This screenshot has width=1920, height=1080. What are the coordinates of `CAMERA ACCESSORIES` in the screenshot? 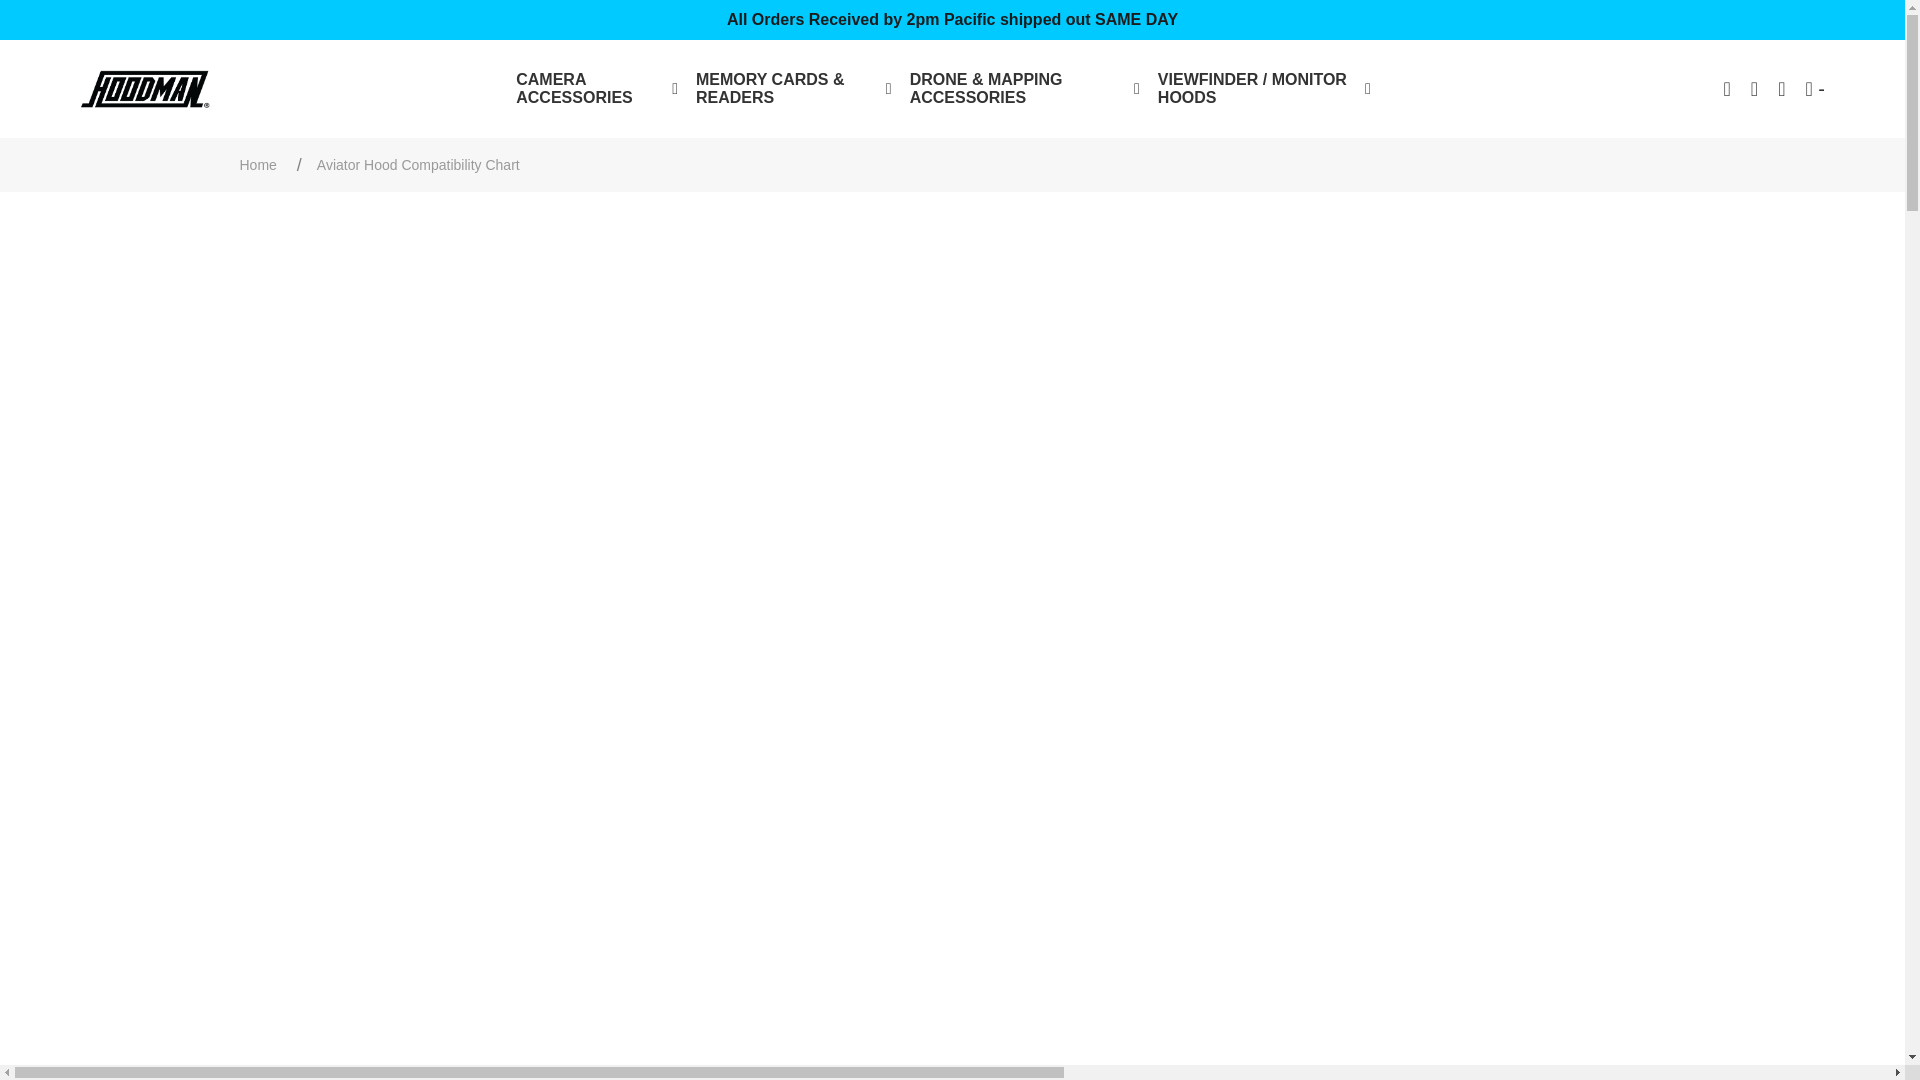 It's located at (596, 88).